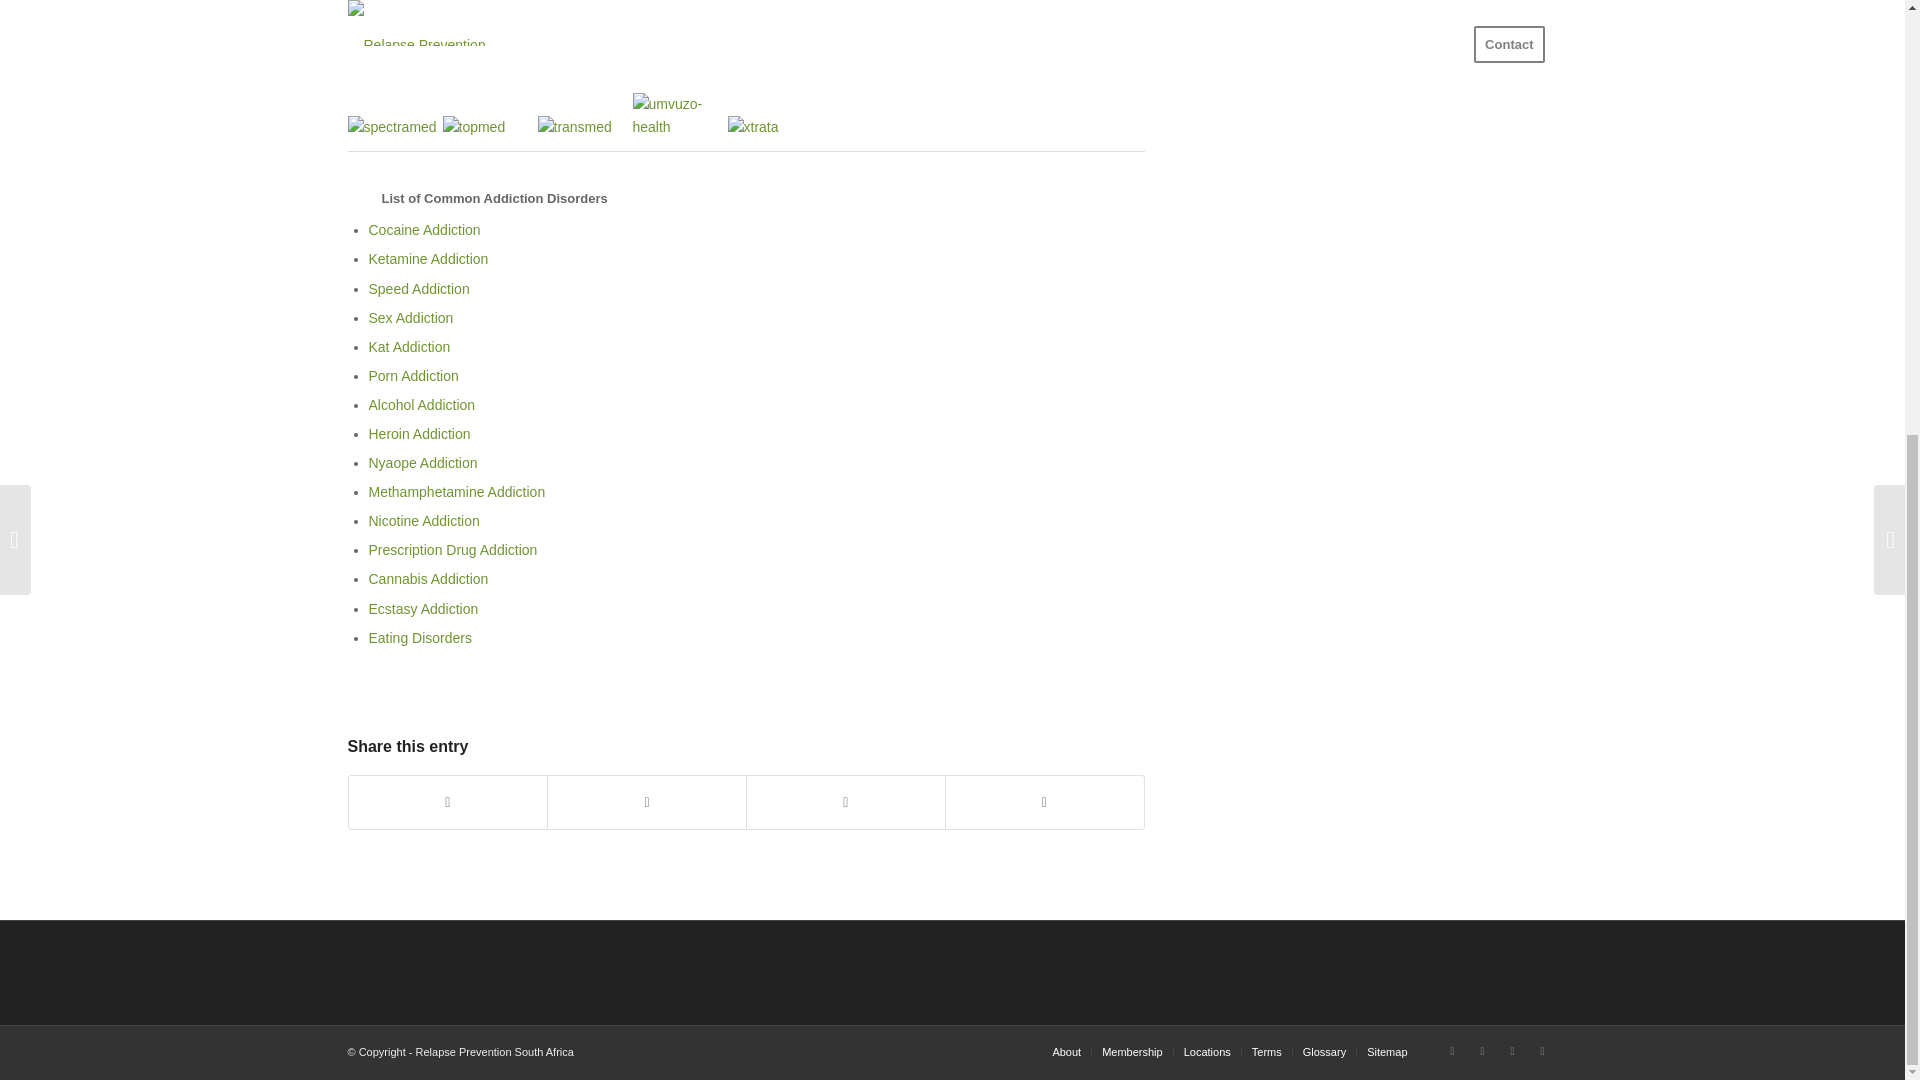 The image size is (1920, 1080). What do you see at coordinates (869, 0) in the screenshot?
I see `liberty` at bounding box center [869, 0].